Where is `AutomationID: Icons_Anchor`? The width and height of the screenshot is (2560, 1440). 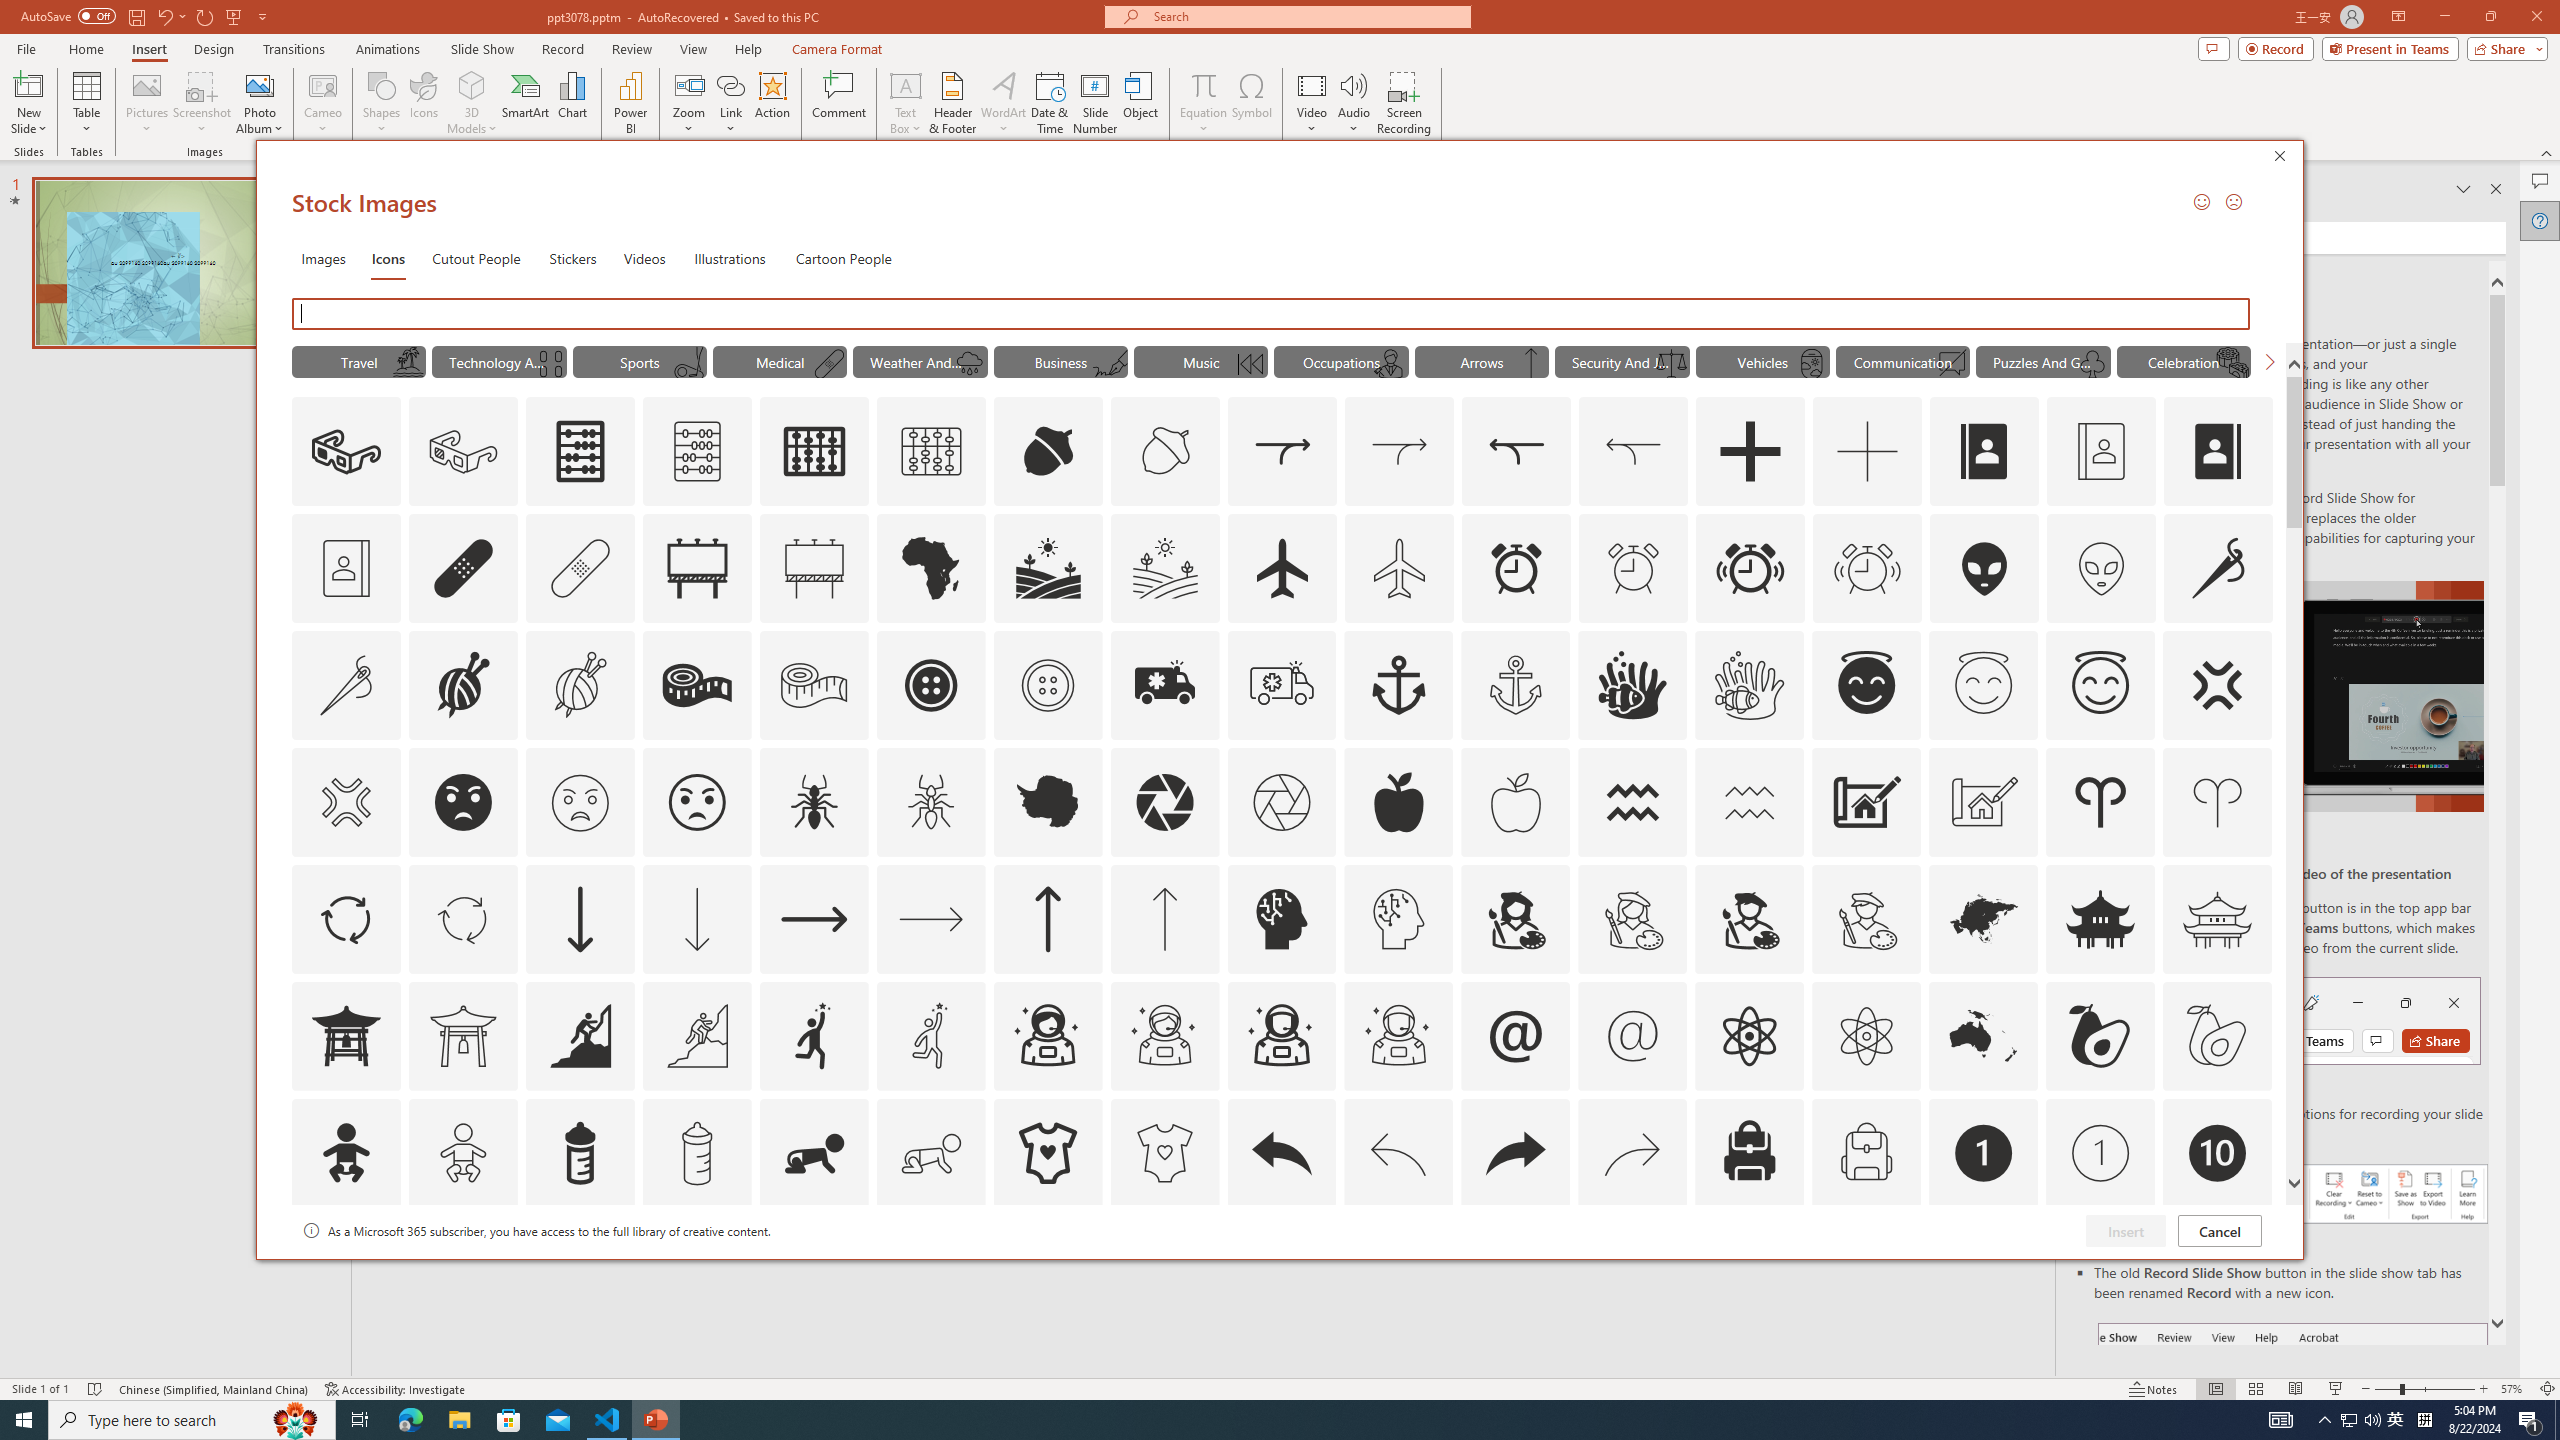 AutomationID: Icons_Anchor is located at coordinates (1398, 685).